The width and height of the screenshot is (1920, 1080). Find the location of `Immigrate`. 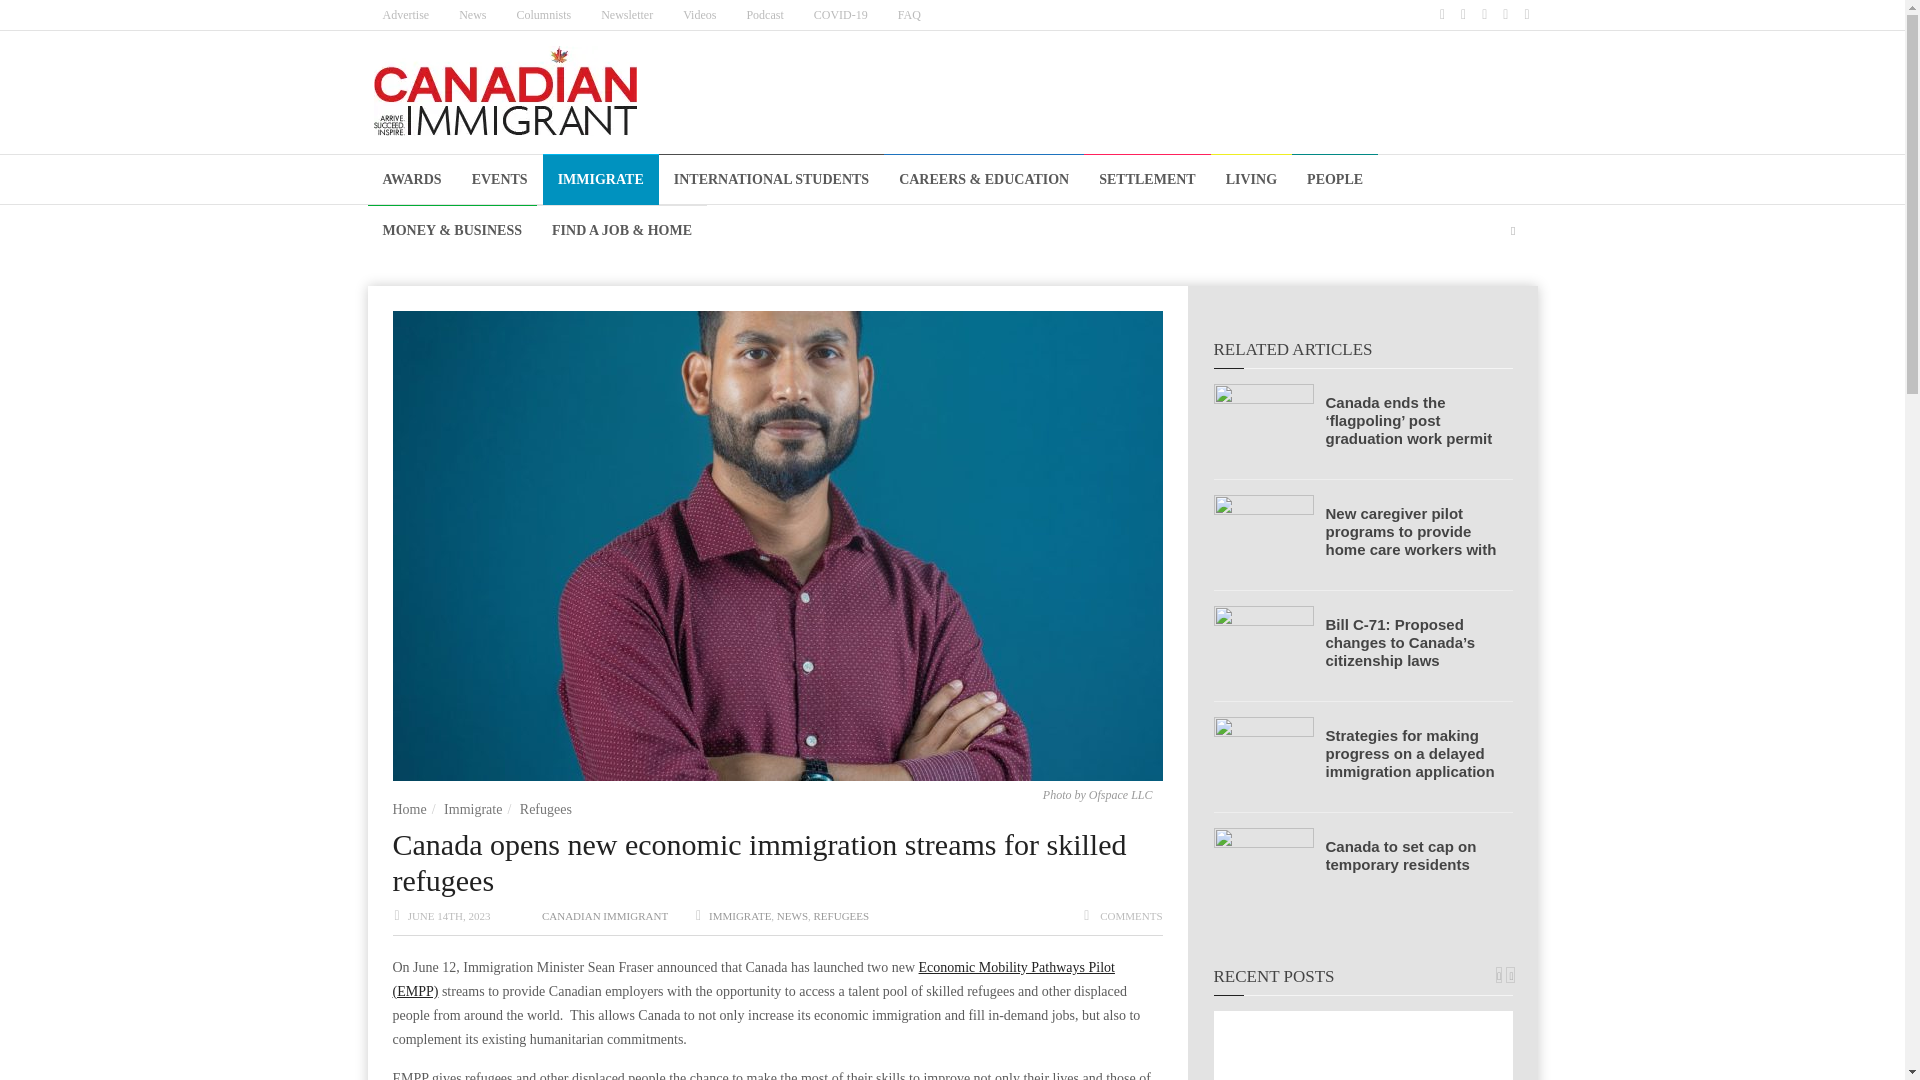

Immigrate is located at coordinates (472, 809).